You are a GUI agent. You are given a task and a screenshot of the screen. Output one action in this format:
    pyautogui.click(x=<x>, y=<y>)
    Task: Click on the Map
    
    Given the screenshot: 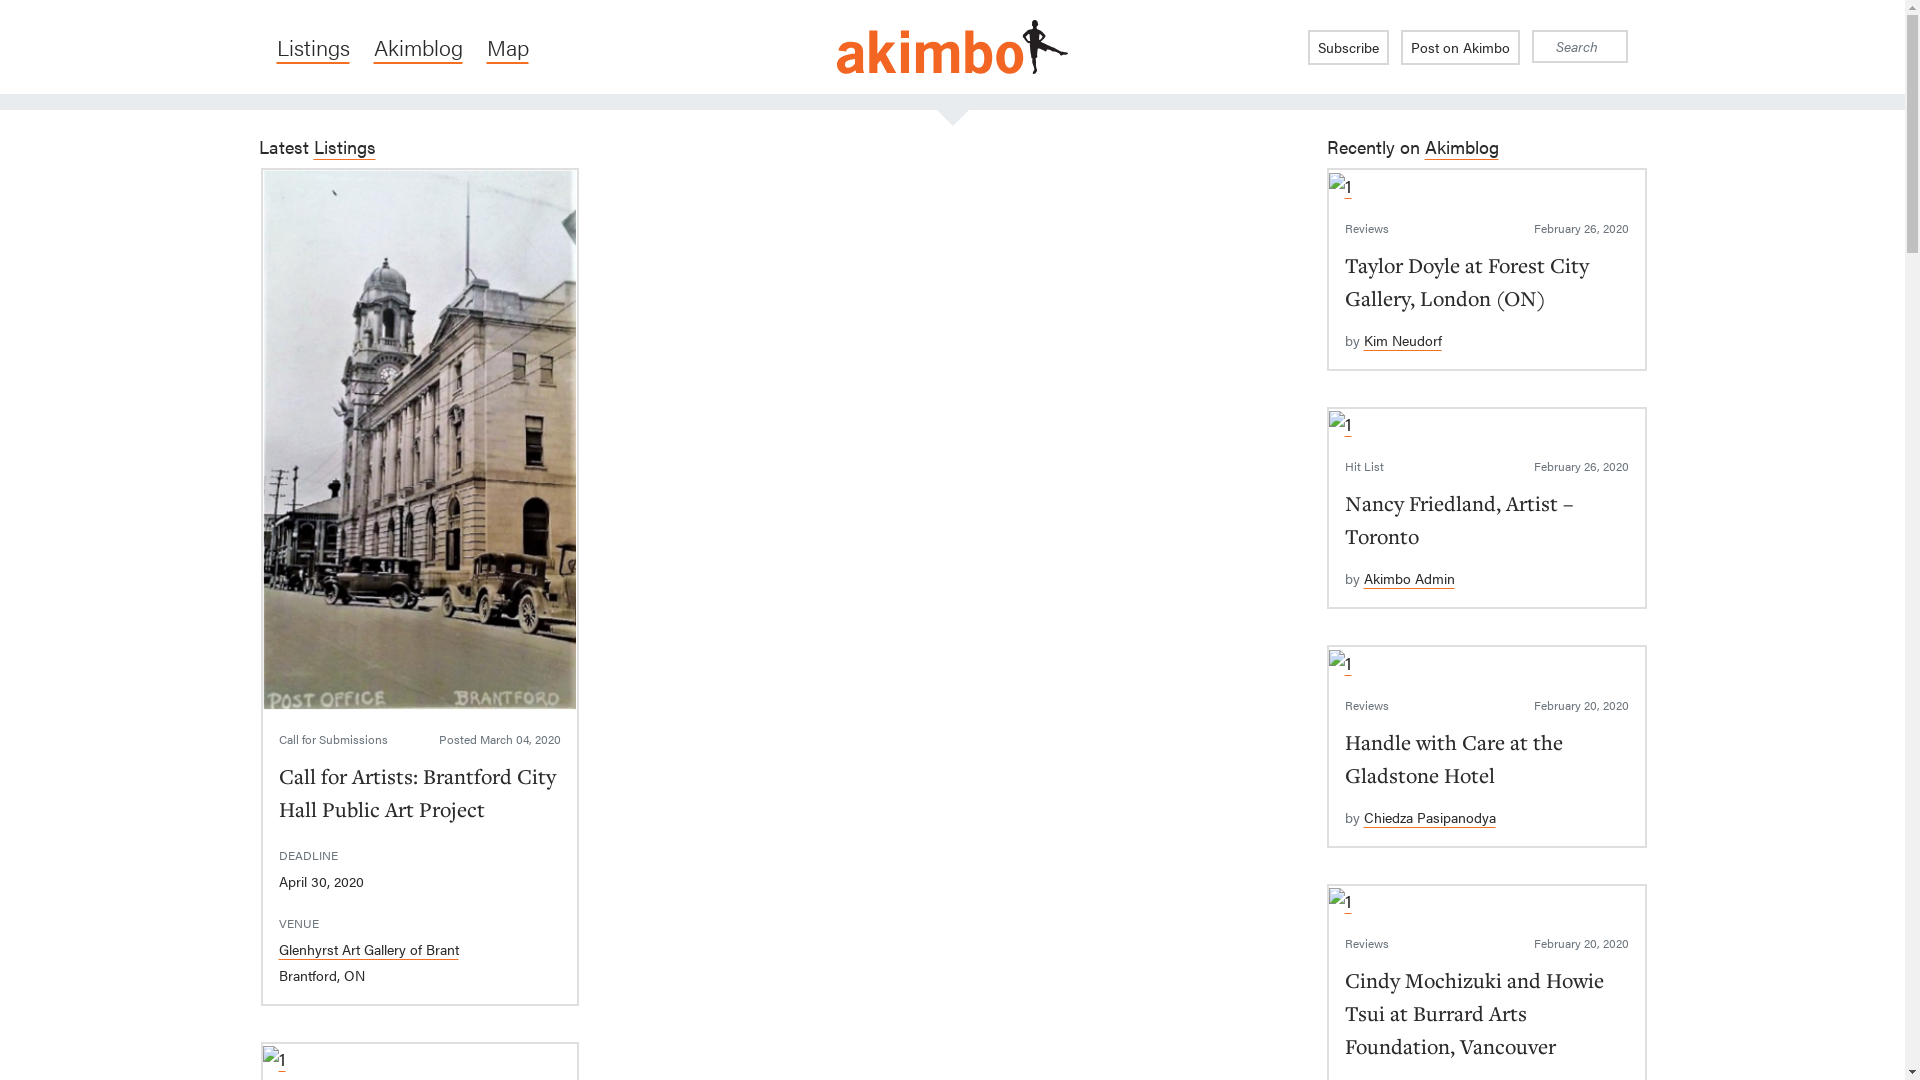 What is the action you would take?
    pyautogui.click(x=507, y=47)
    